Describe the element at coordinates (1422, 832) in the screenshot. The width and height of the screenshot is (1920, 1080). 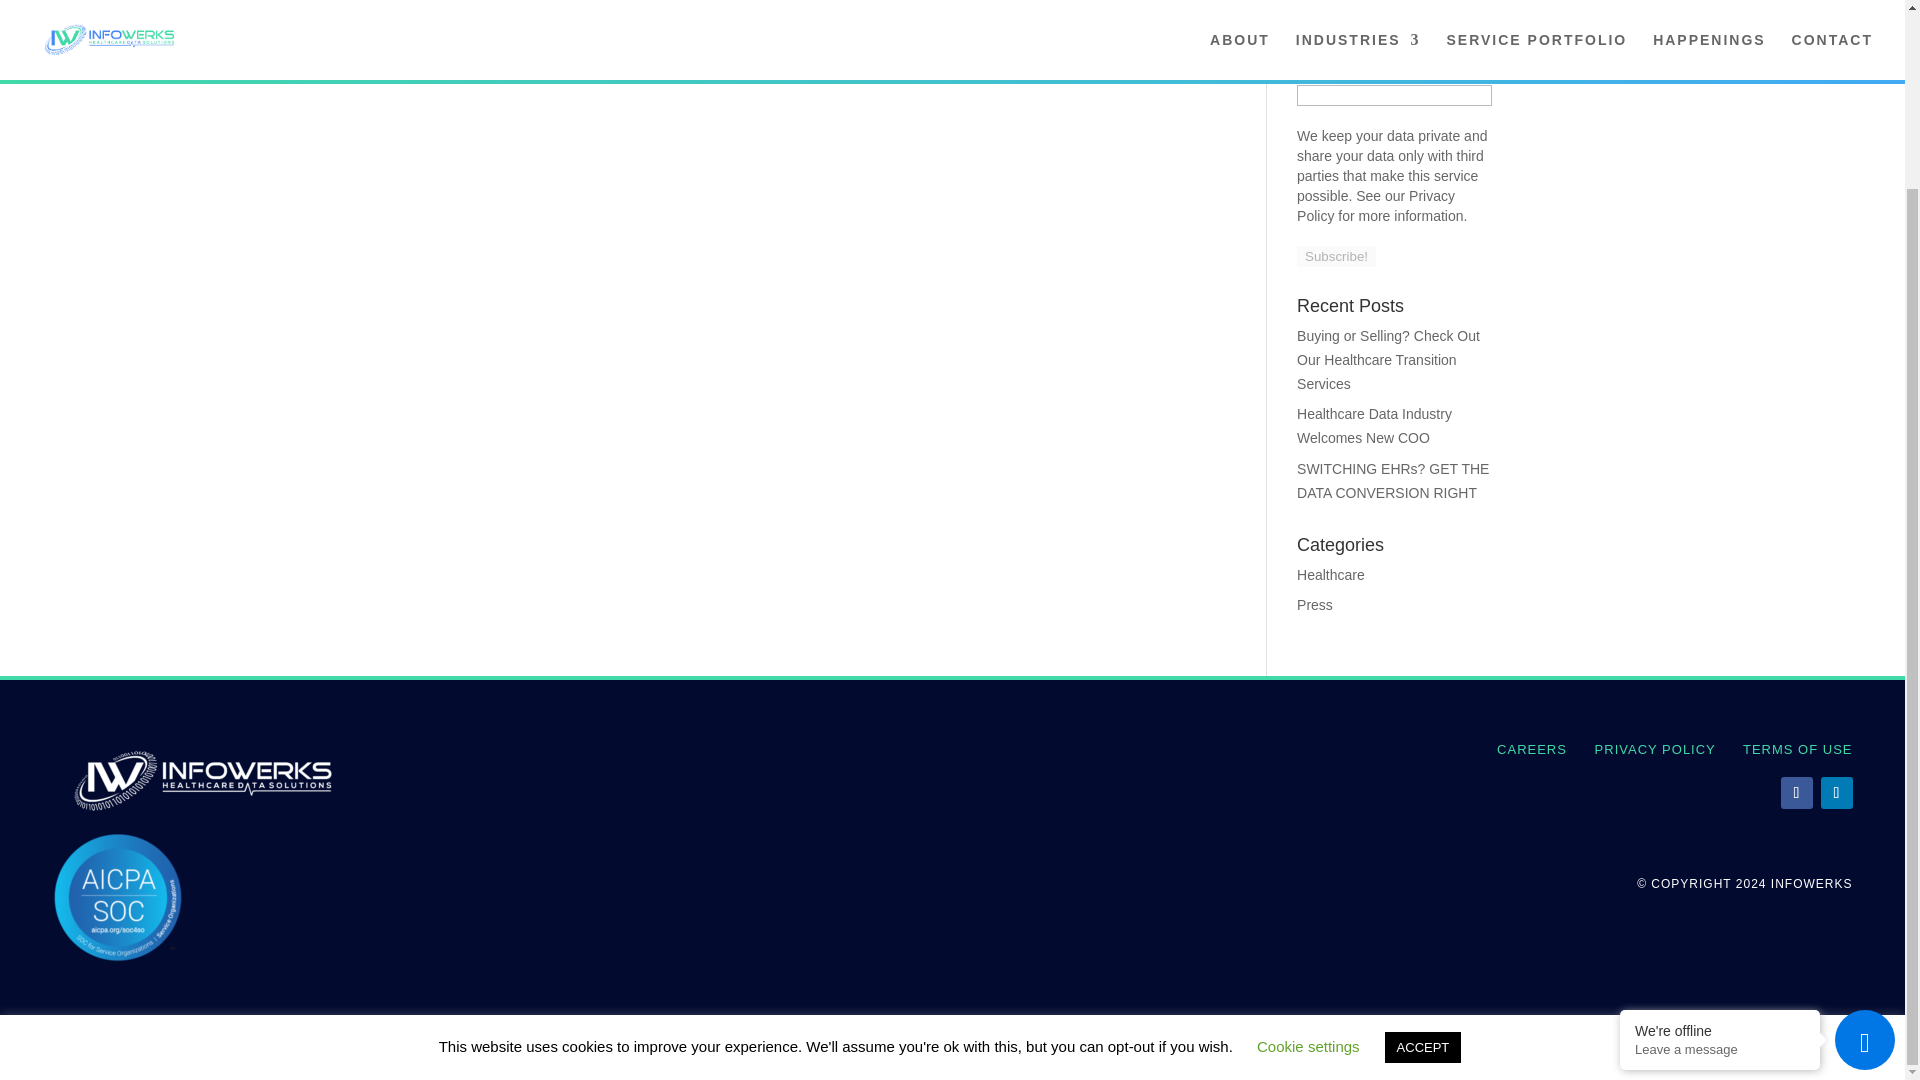
I see `ACCEPT` at that location.